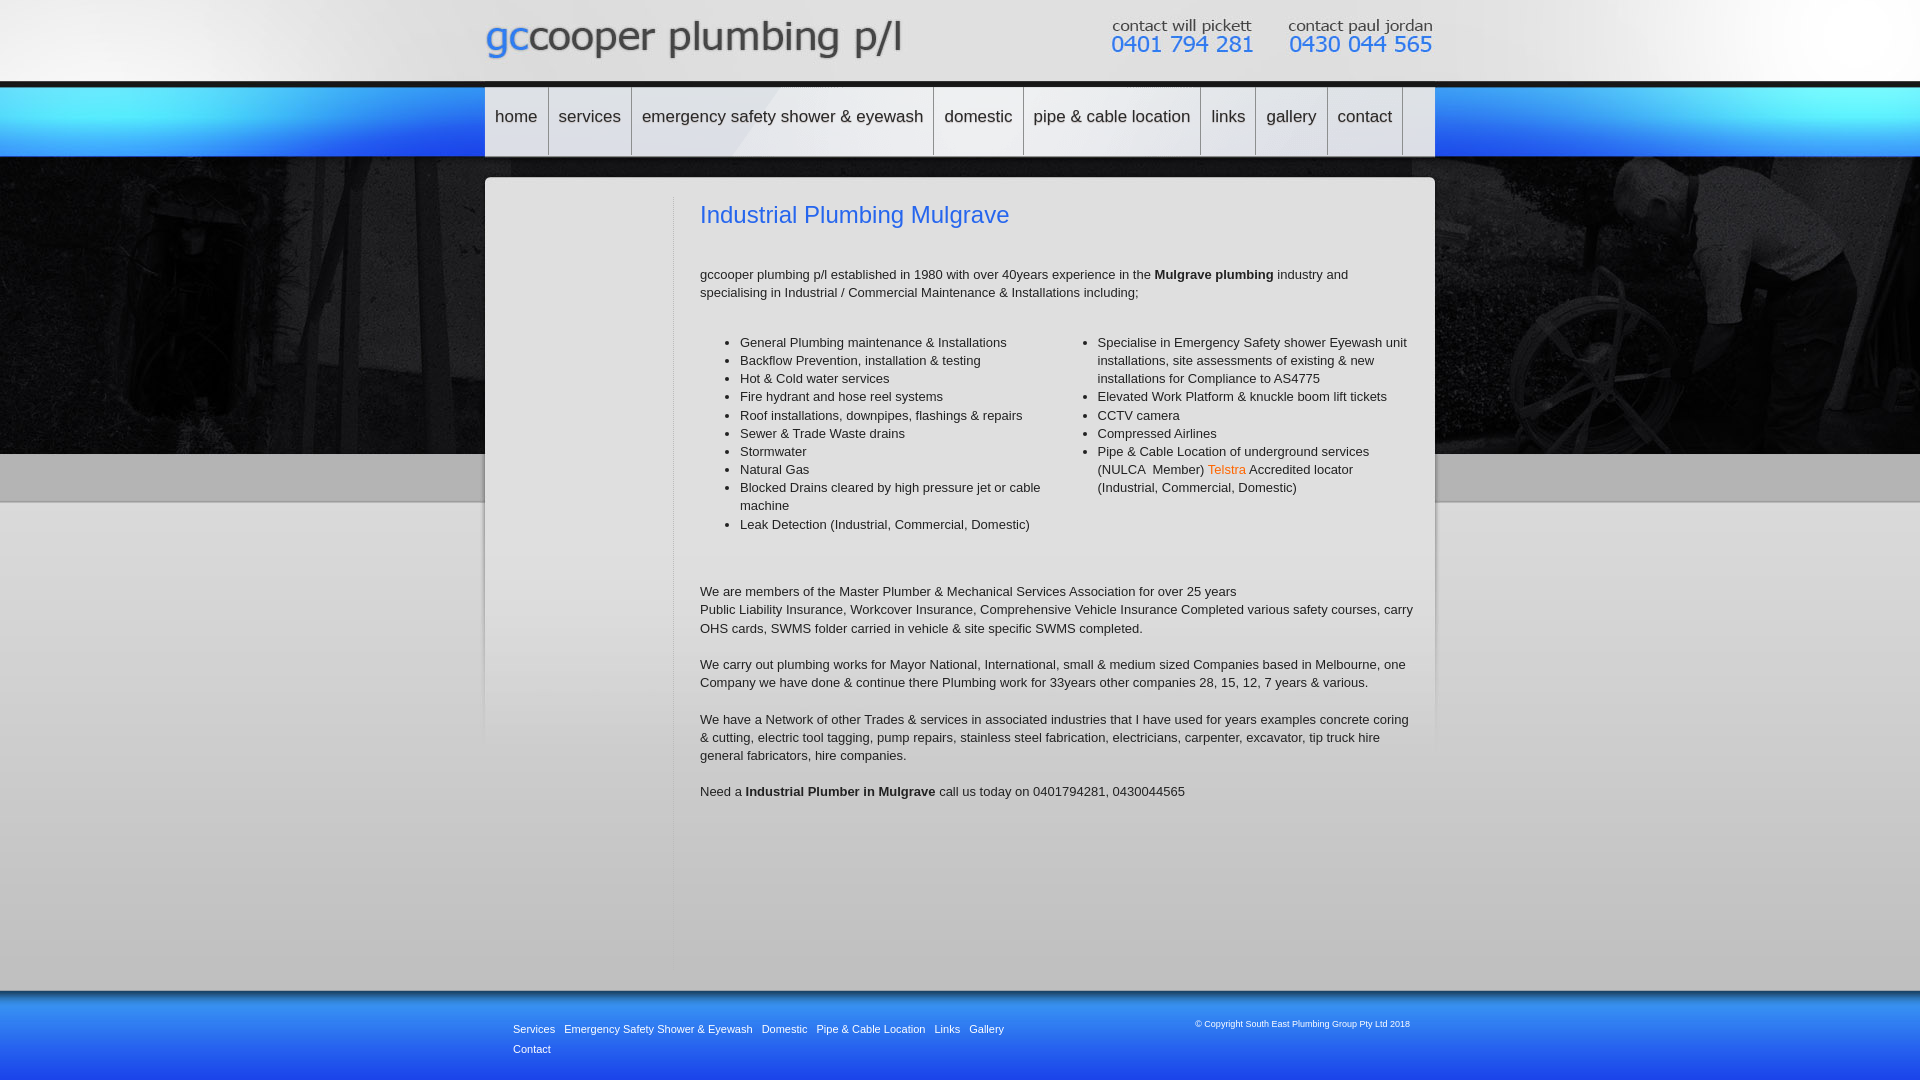  What do you see at coordinates (872, 1029) in the screenshot?
I see `Pipe & Cable Location` at bounding box center [872, 1029].